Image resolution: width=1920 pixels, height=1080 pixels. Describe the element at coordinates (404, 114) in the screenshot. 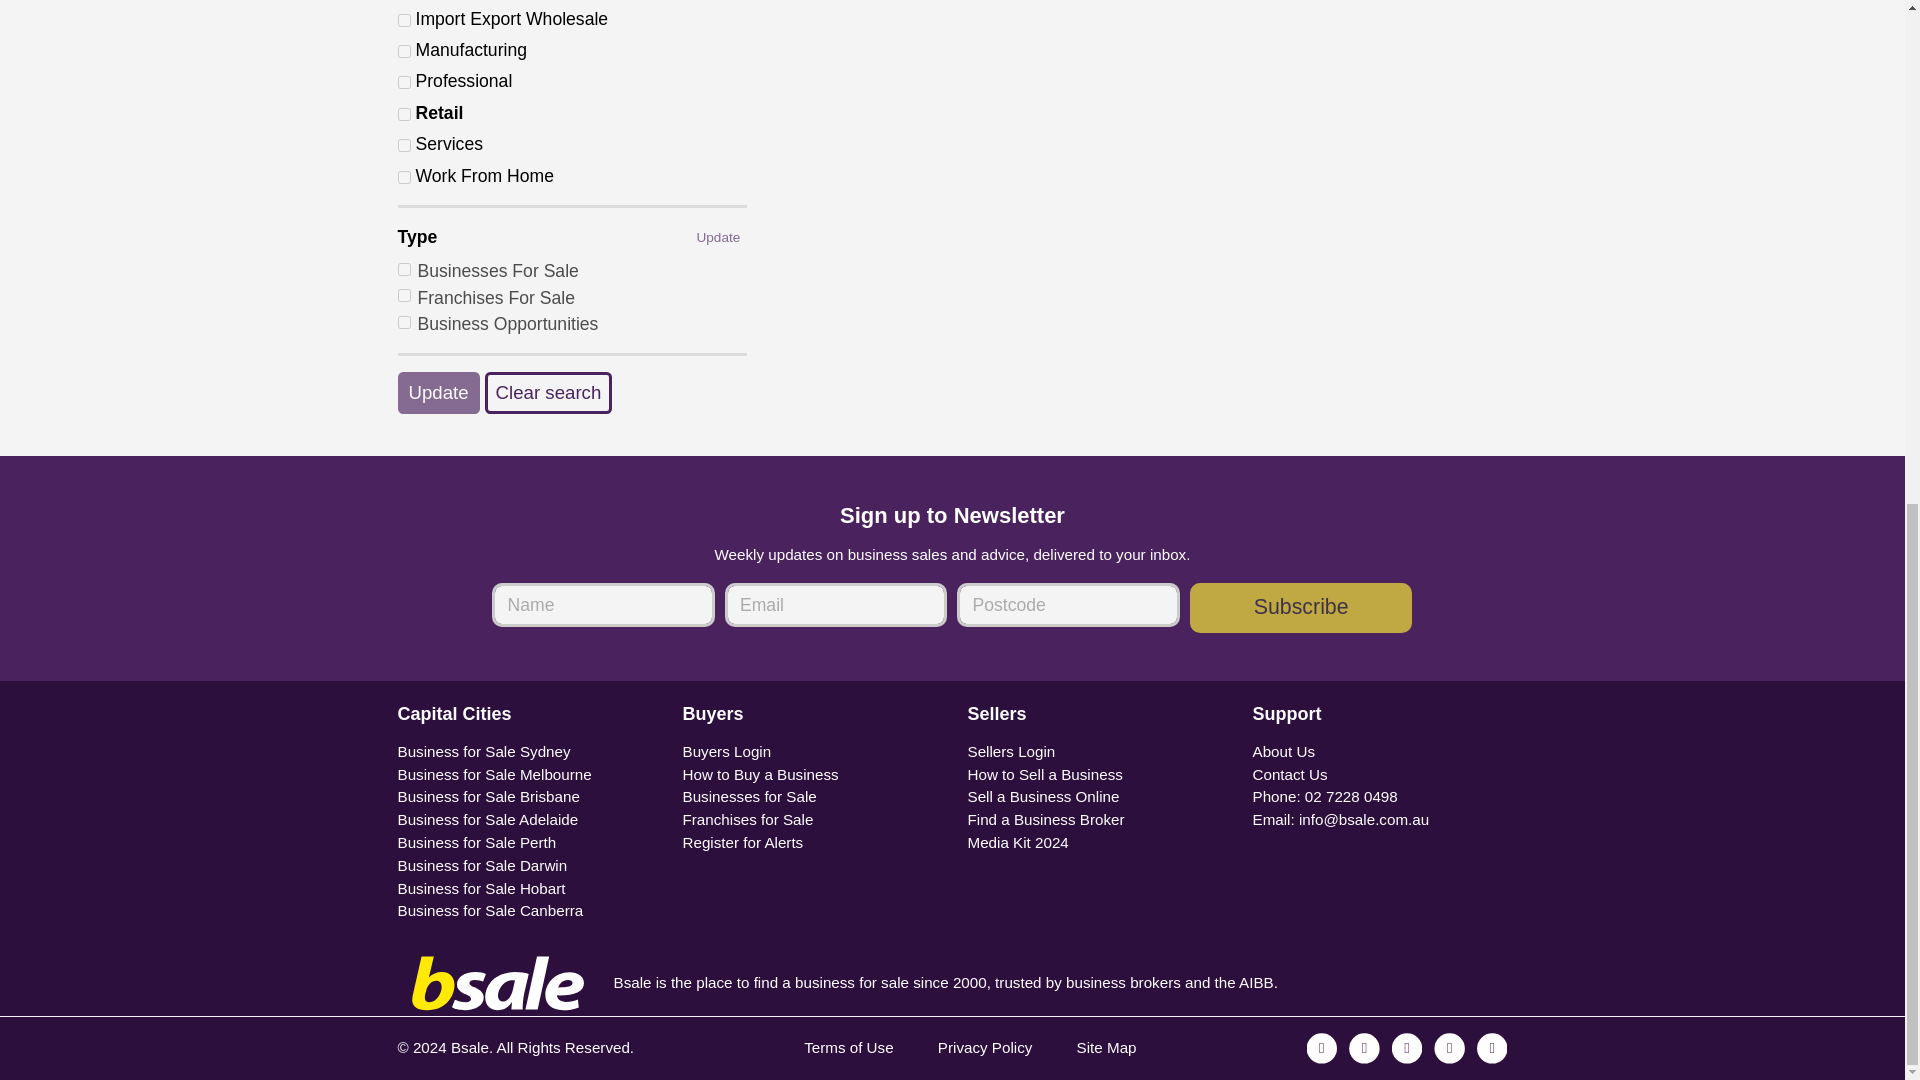

I see `12` at that location.